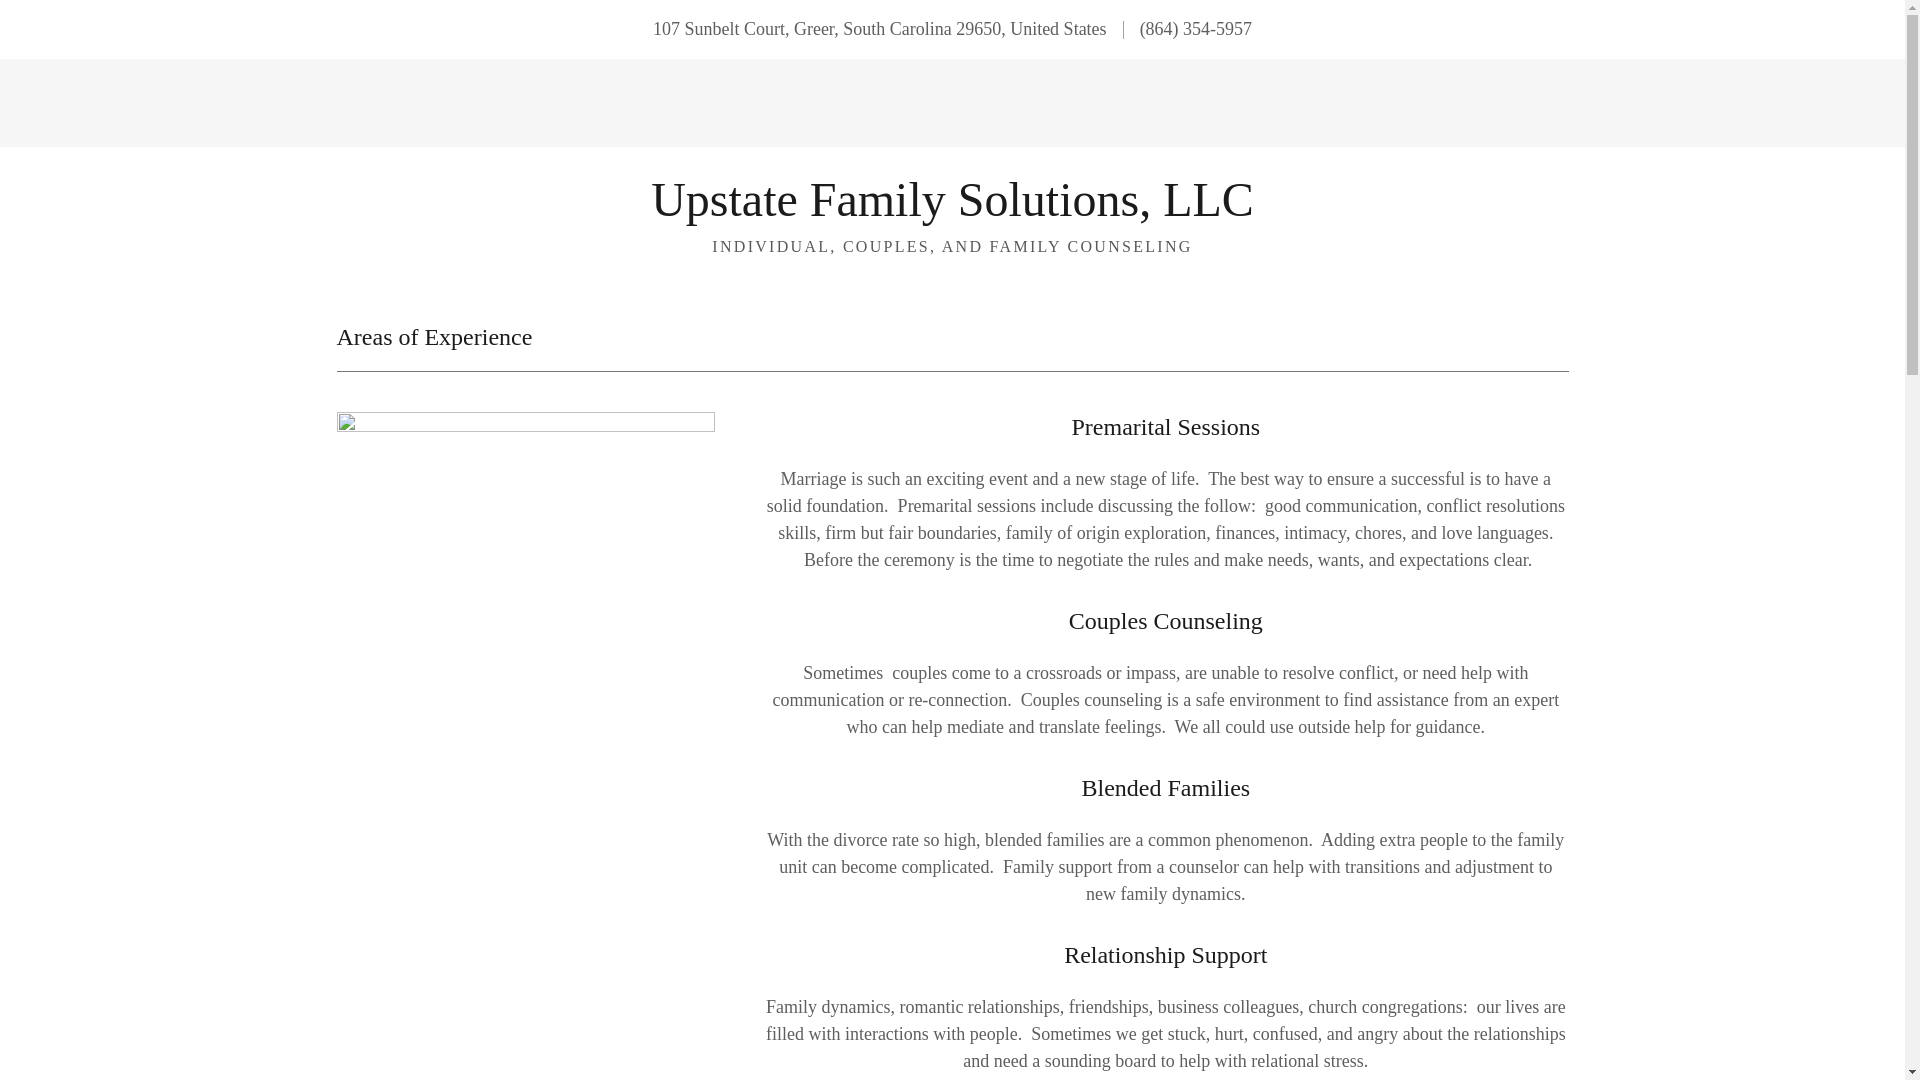 This screenshot has width=1920, height=1080. I want to click on Upstate Family Solutions, LLC, so click(952, 210).